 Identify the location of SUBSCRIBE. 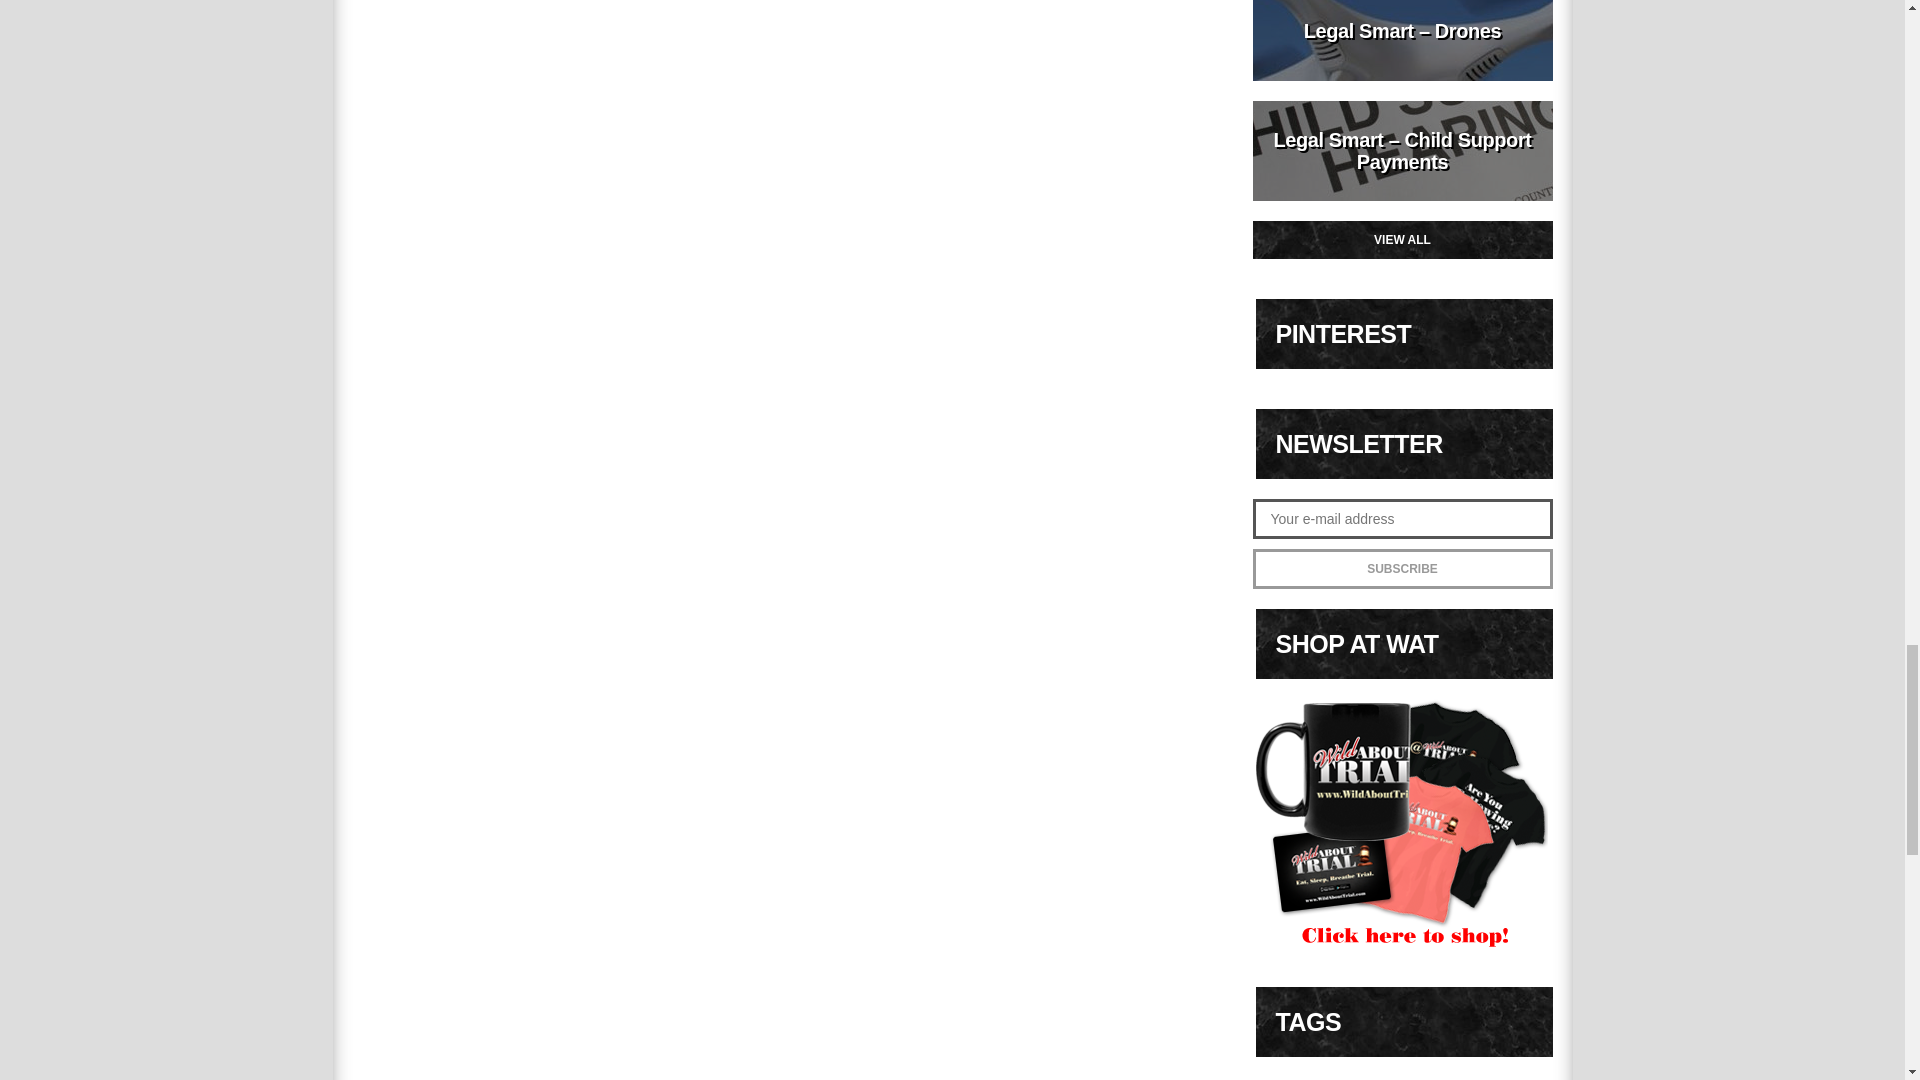
(1401, 568).